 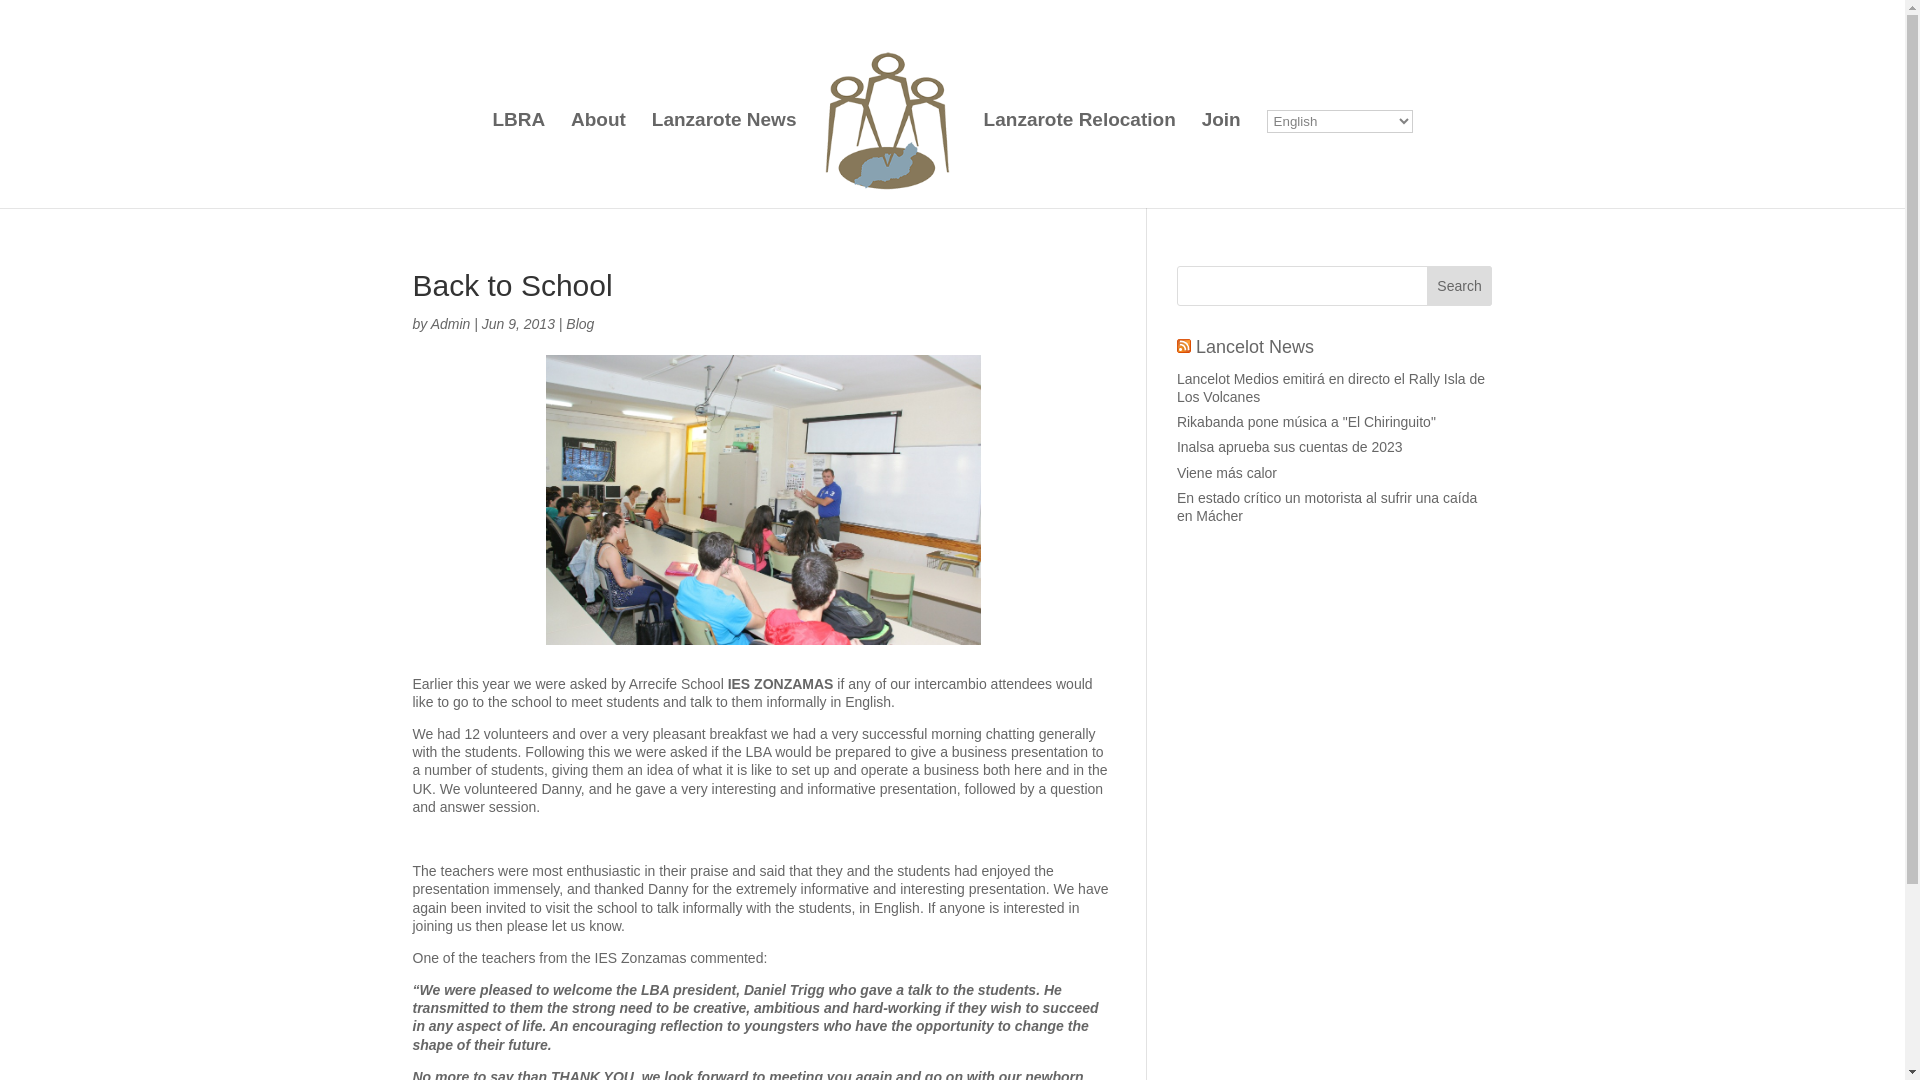 What do you see at coordinates (1254, 346) in the screenshot?
I see `Lancelot News` at bounding box center [1254, 346].